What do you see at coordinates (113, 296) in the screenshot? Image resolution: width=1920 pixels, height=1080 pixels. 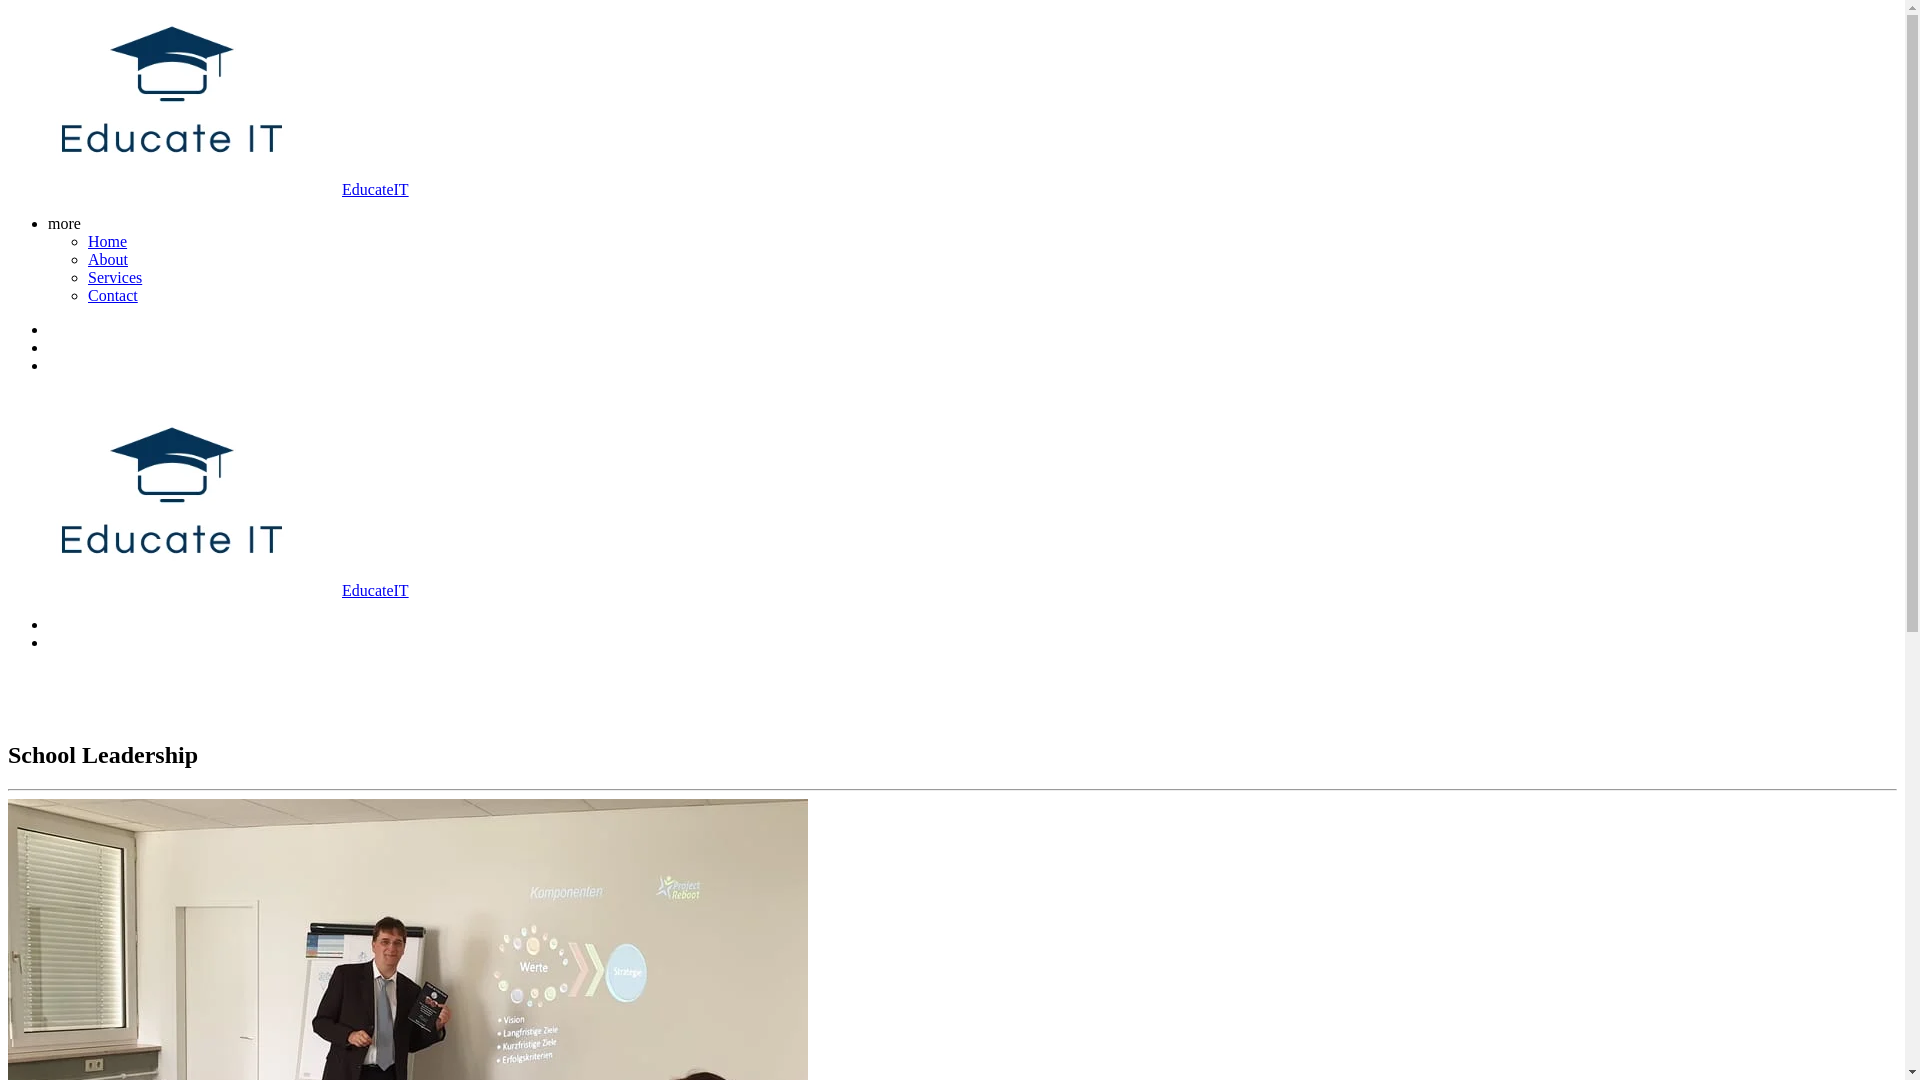 I see `Contact` at bounding box center [113, 296].